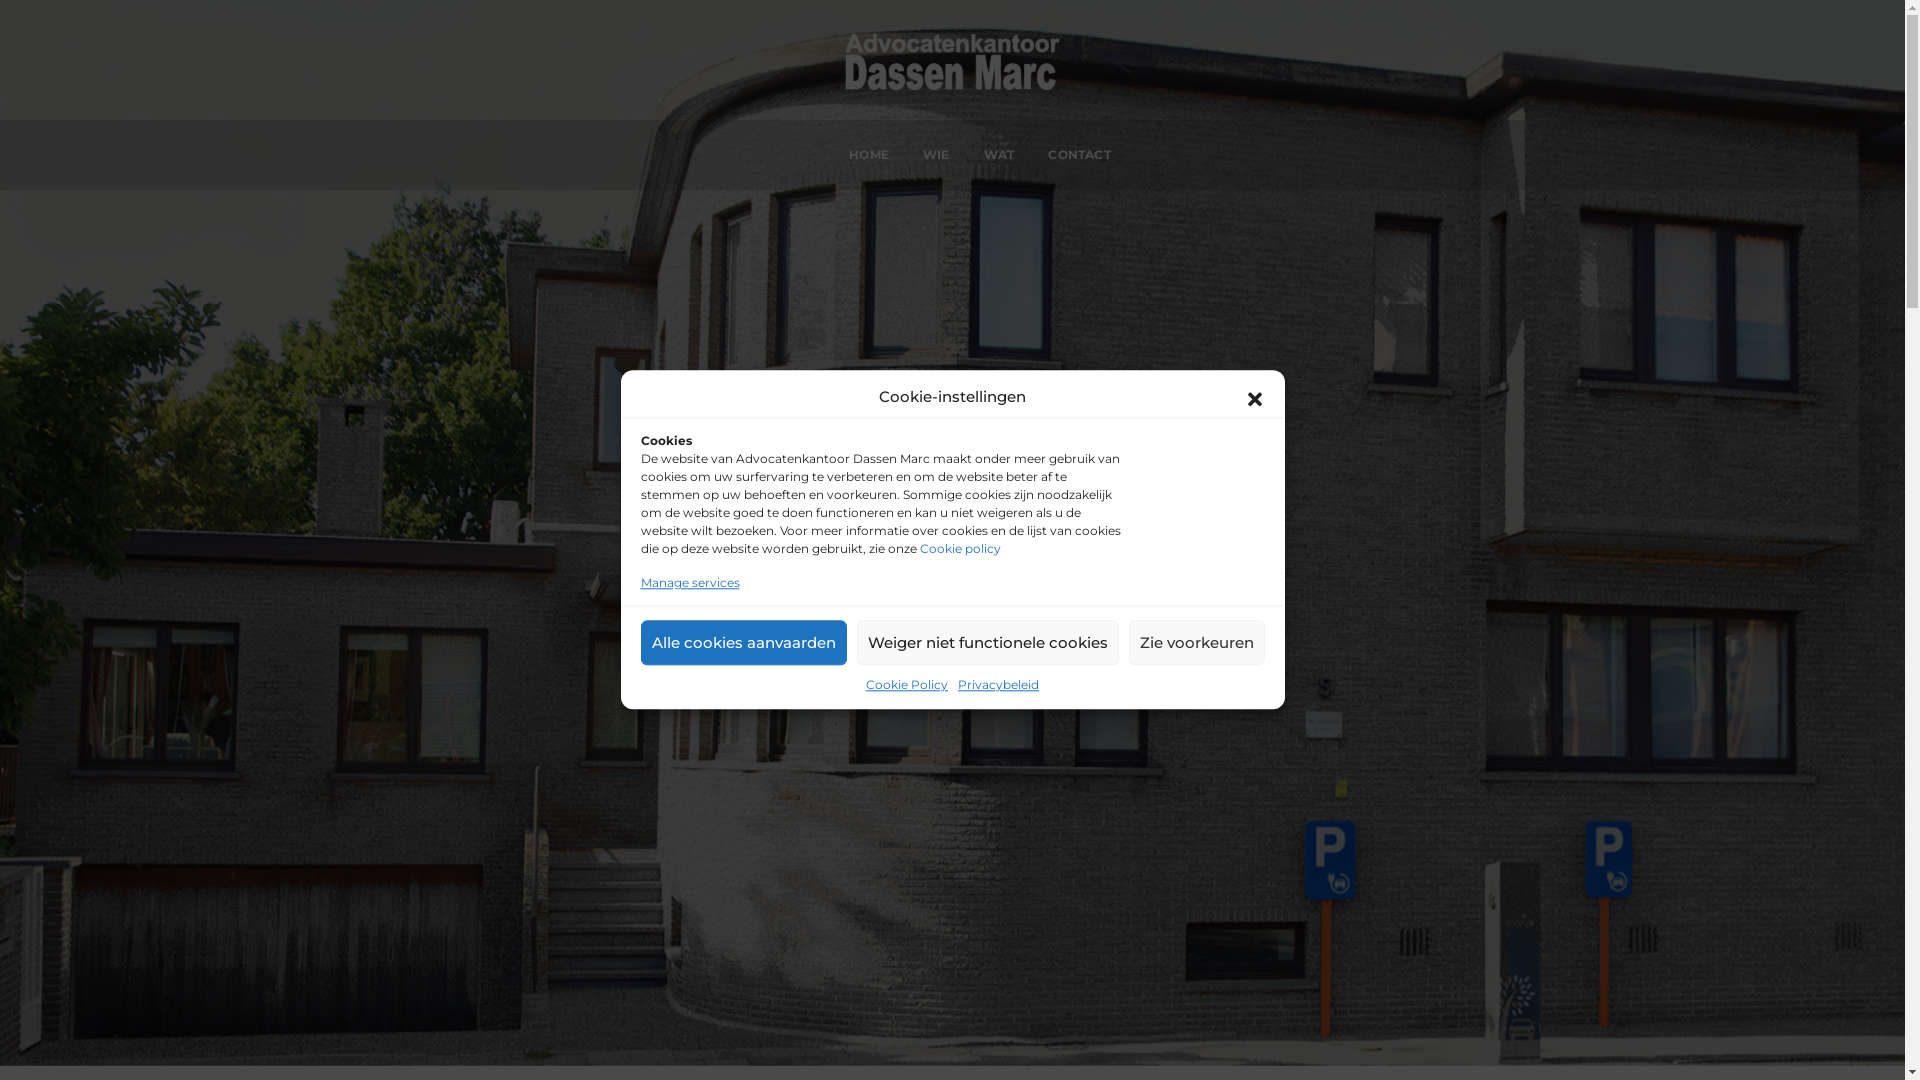  Describe the element at coordinates (960, 548) in the screenshot. I see `Cookie policy` at that location.